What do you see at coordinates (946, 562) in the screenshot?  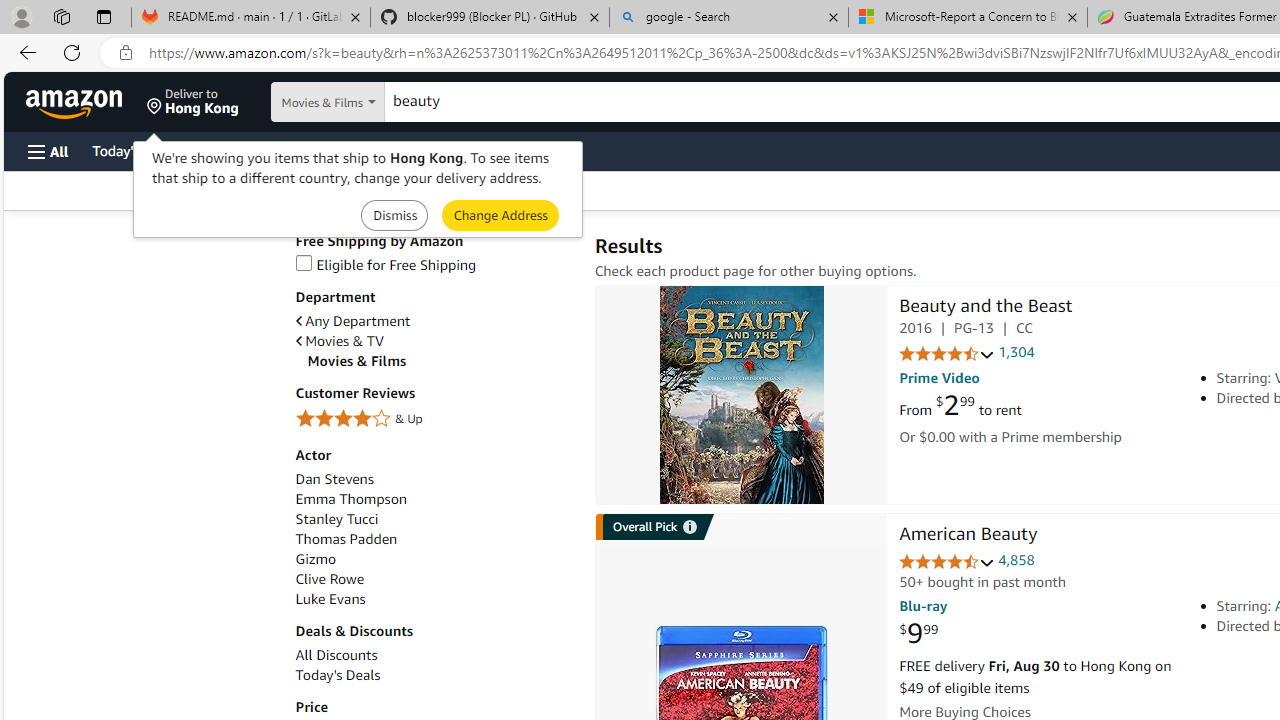 I see `4.6 out of 5 stars` at bounding box center [946, 562].